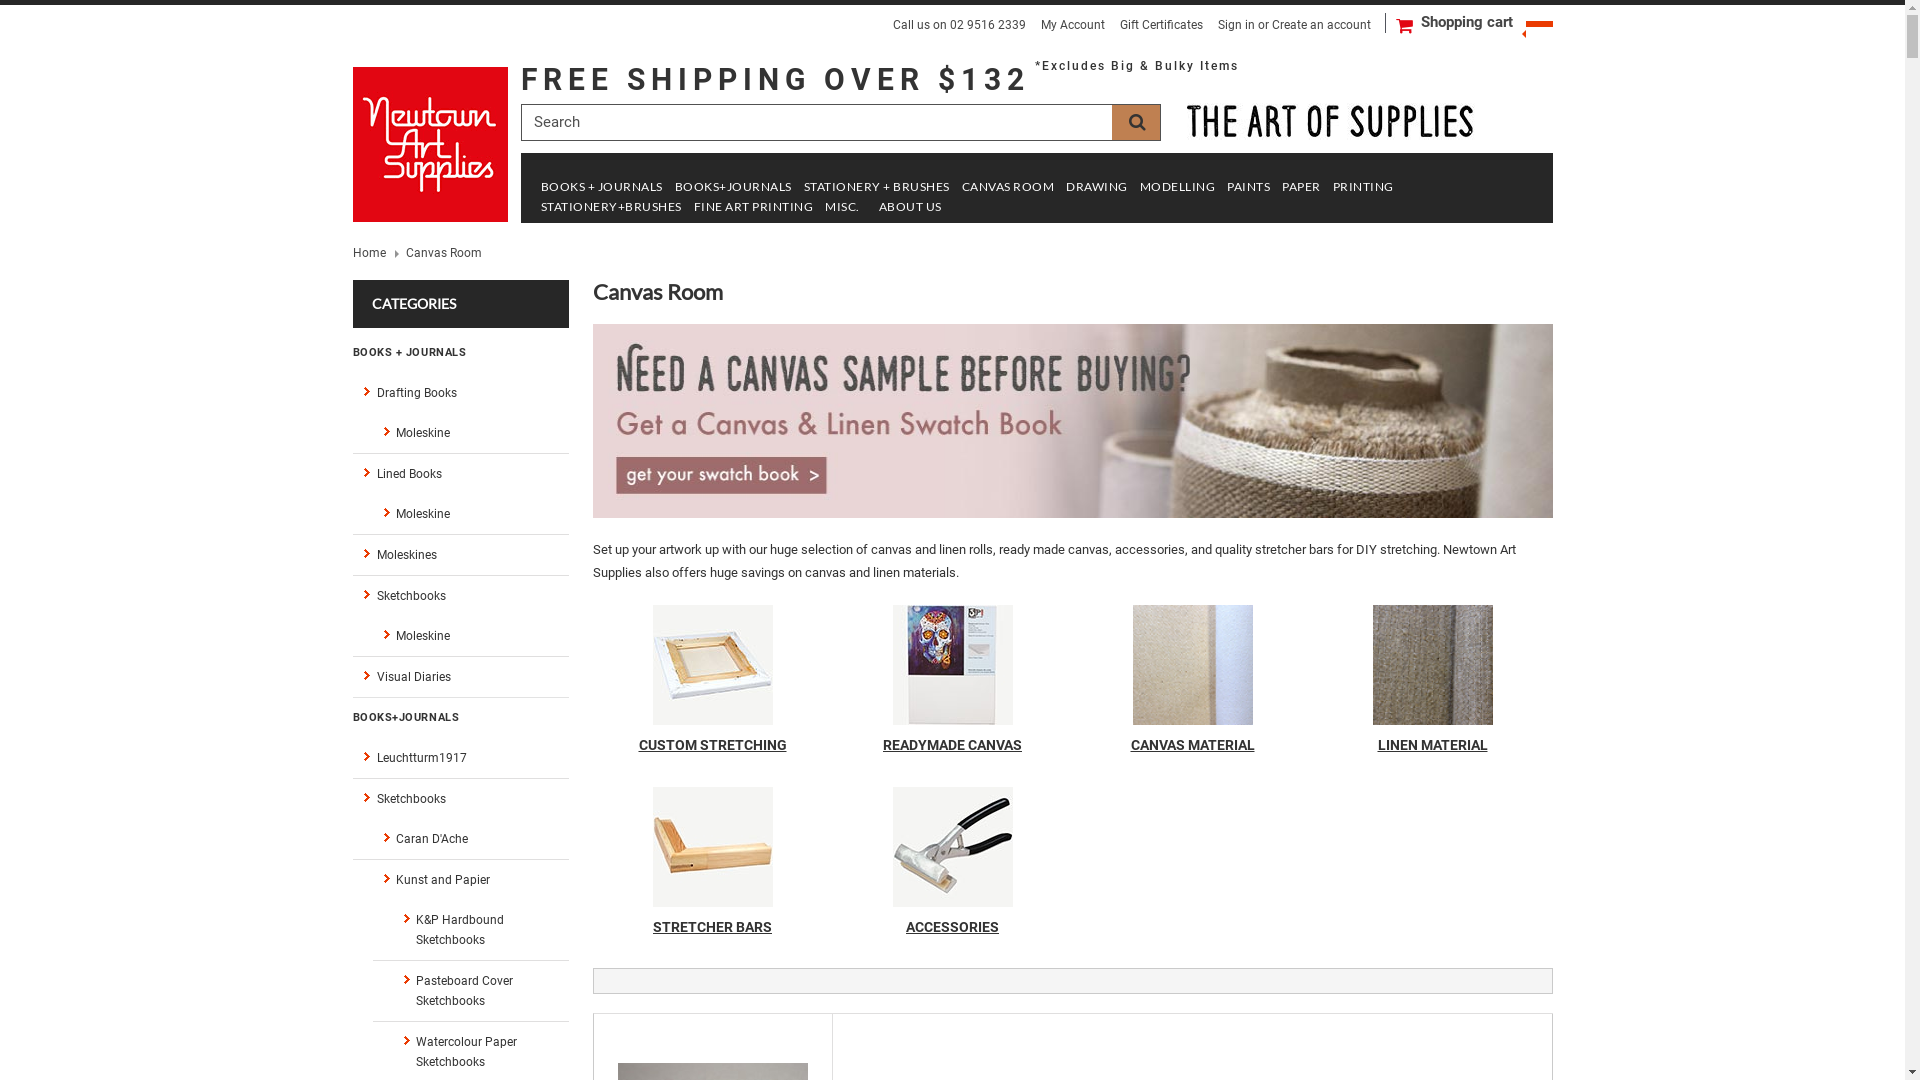  What do you see at coordinates (953, 741) in the screenshot?
I see `READYMADE CANVAS` at bounding box center [953, 741].